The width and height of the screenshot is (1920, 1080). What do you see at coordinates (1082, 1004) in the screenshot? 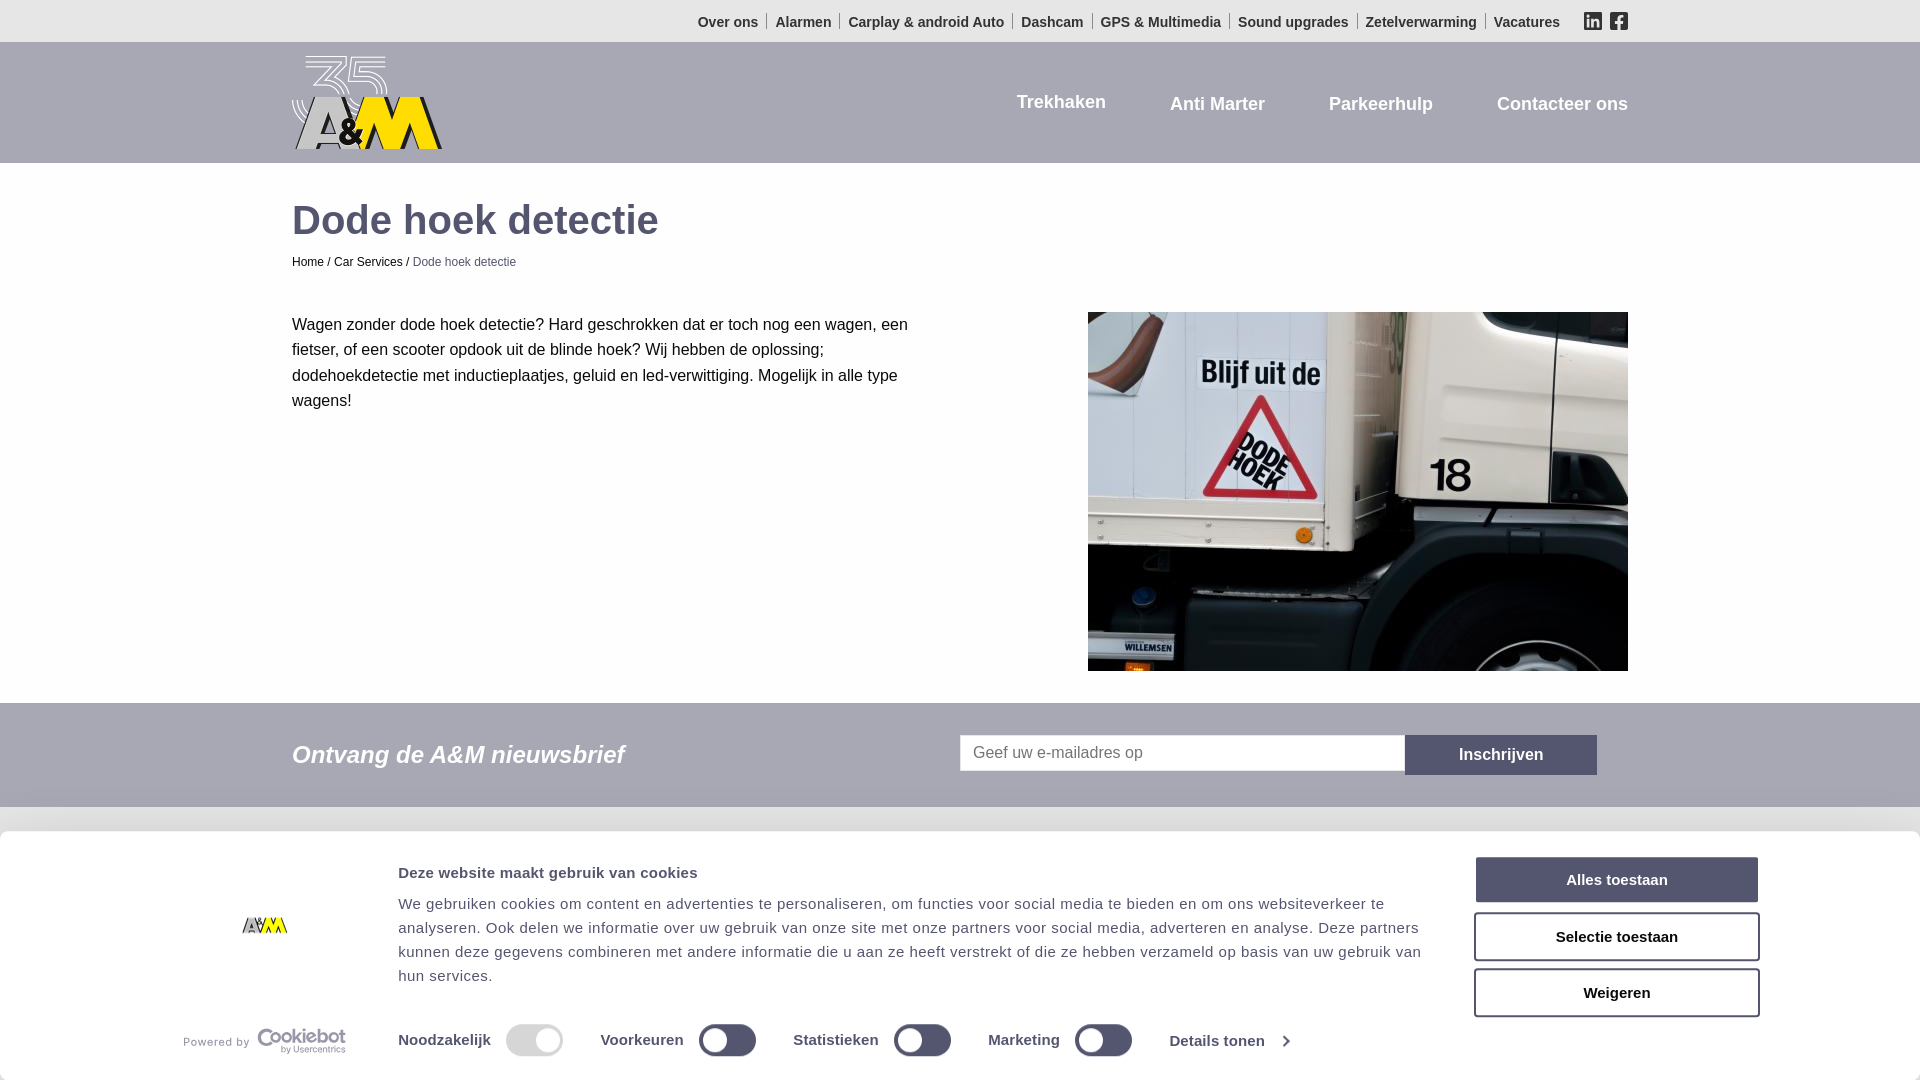
I see `info@anm.be` at bounding box center [1082, 1004].